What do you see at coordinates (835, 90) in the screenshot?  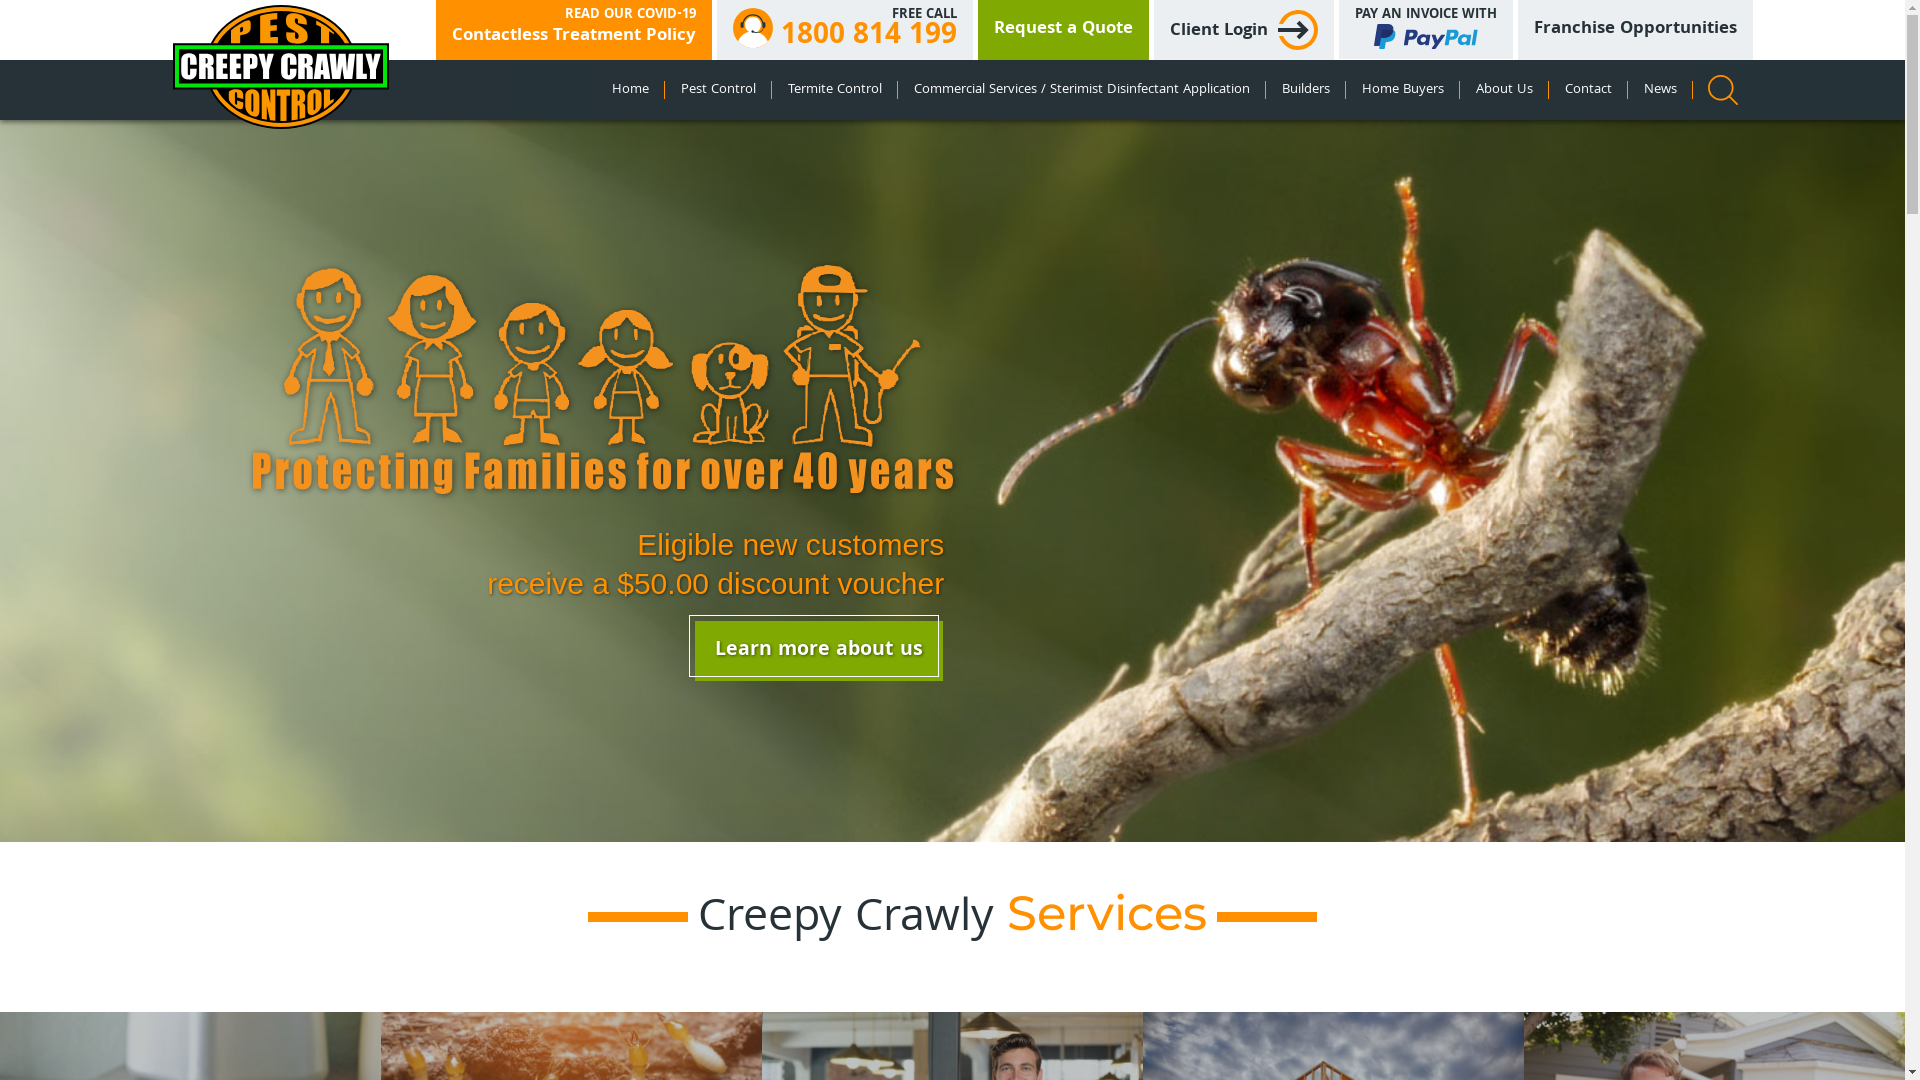 I see `Termite Control` at bounding box center [835, 90].